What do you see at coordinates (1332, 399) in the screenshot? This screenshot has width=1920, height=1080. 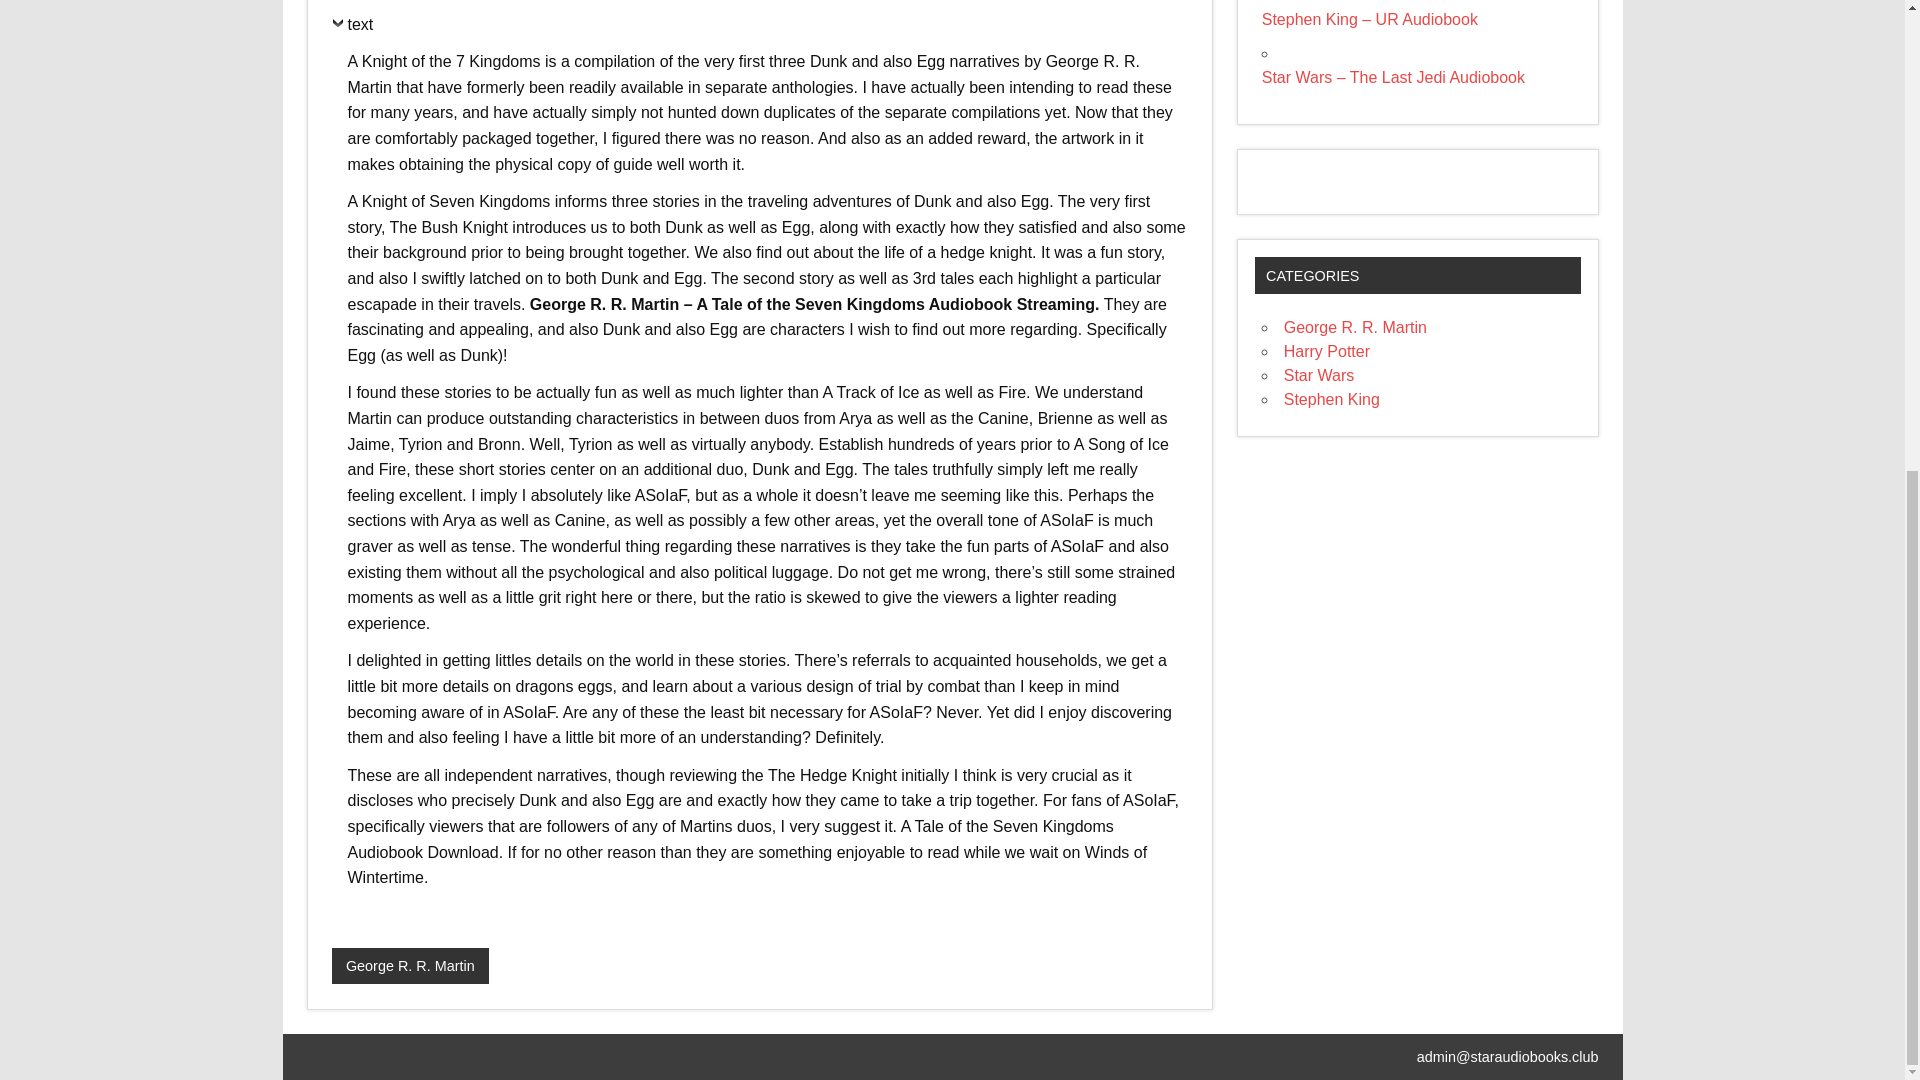 I see `Stephen King` at bounding box center [1332, 399].